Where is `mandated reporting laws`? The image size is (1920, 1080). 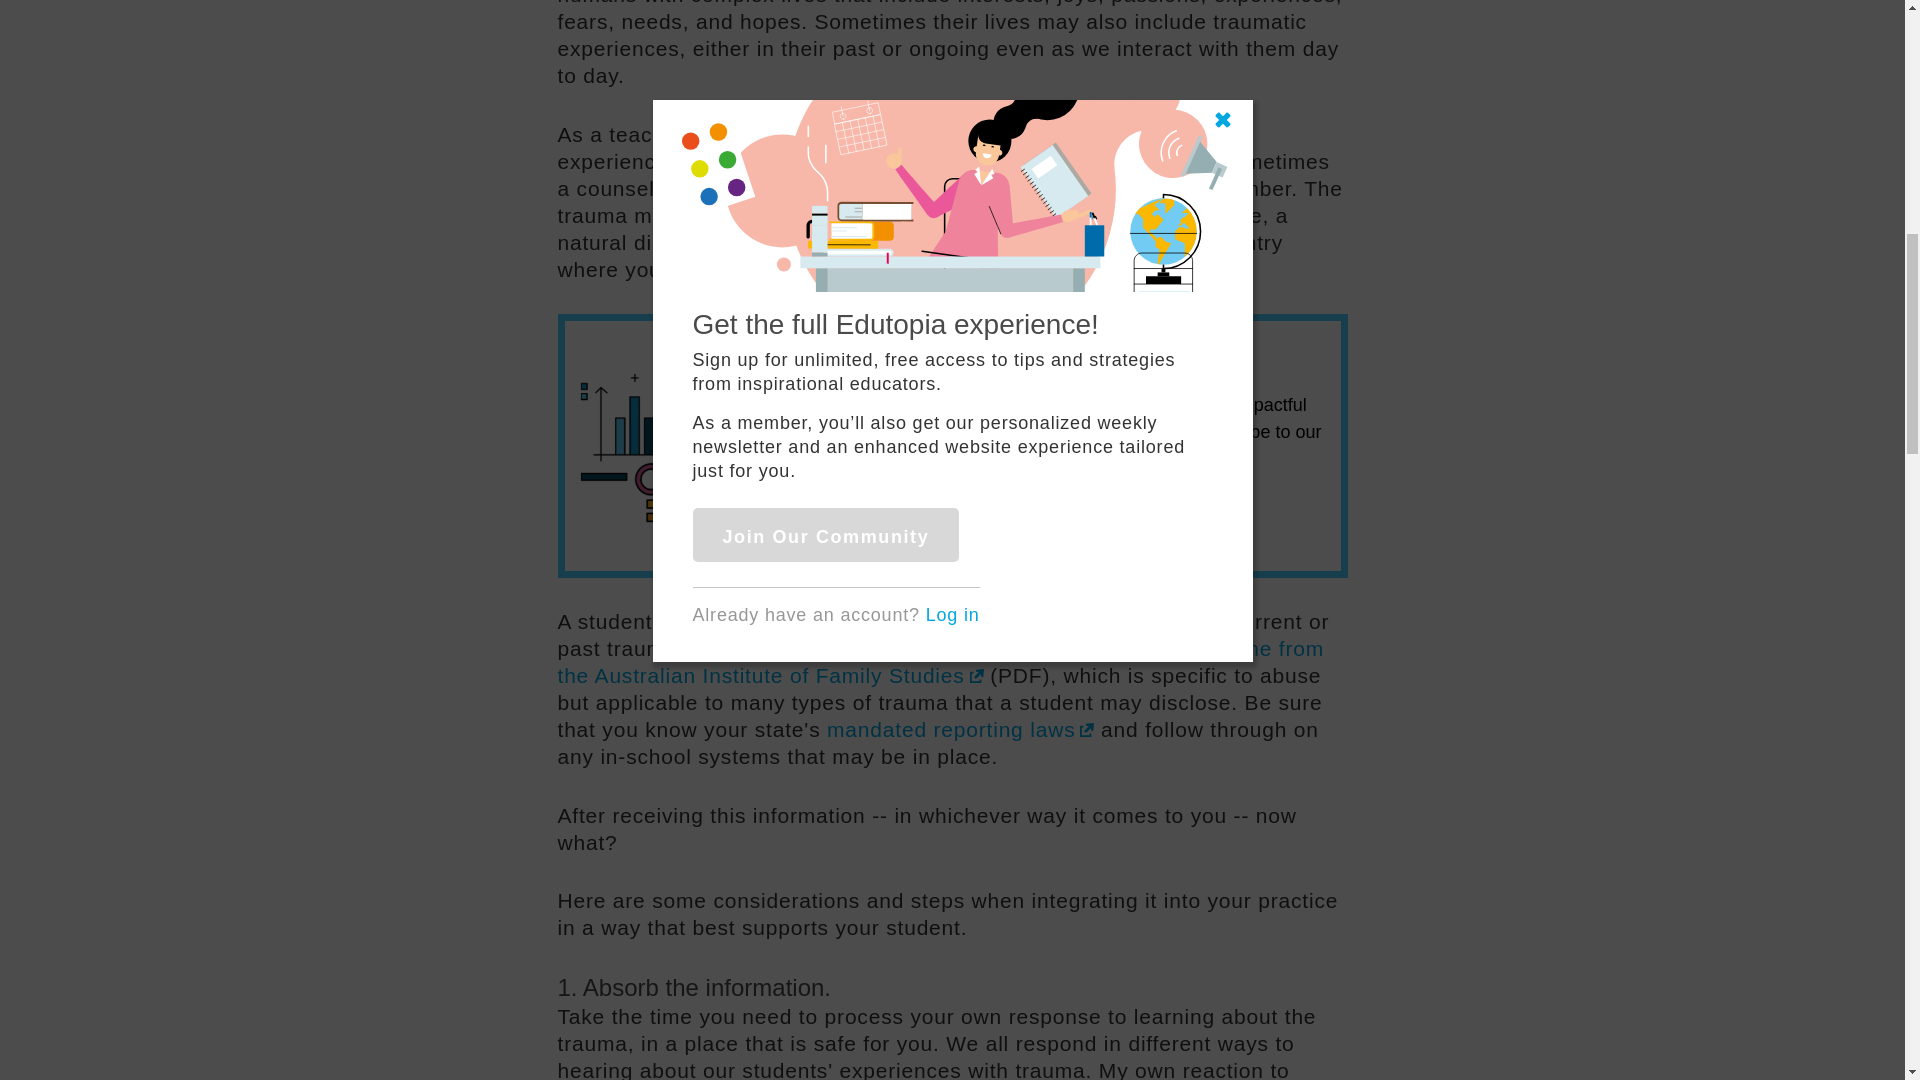
mandated reporting laws is located at coordinates (960, 729).